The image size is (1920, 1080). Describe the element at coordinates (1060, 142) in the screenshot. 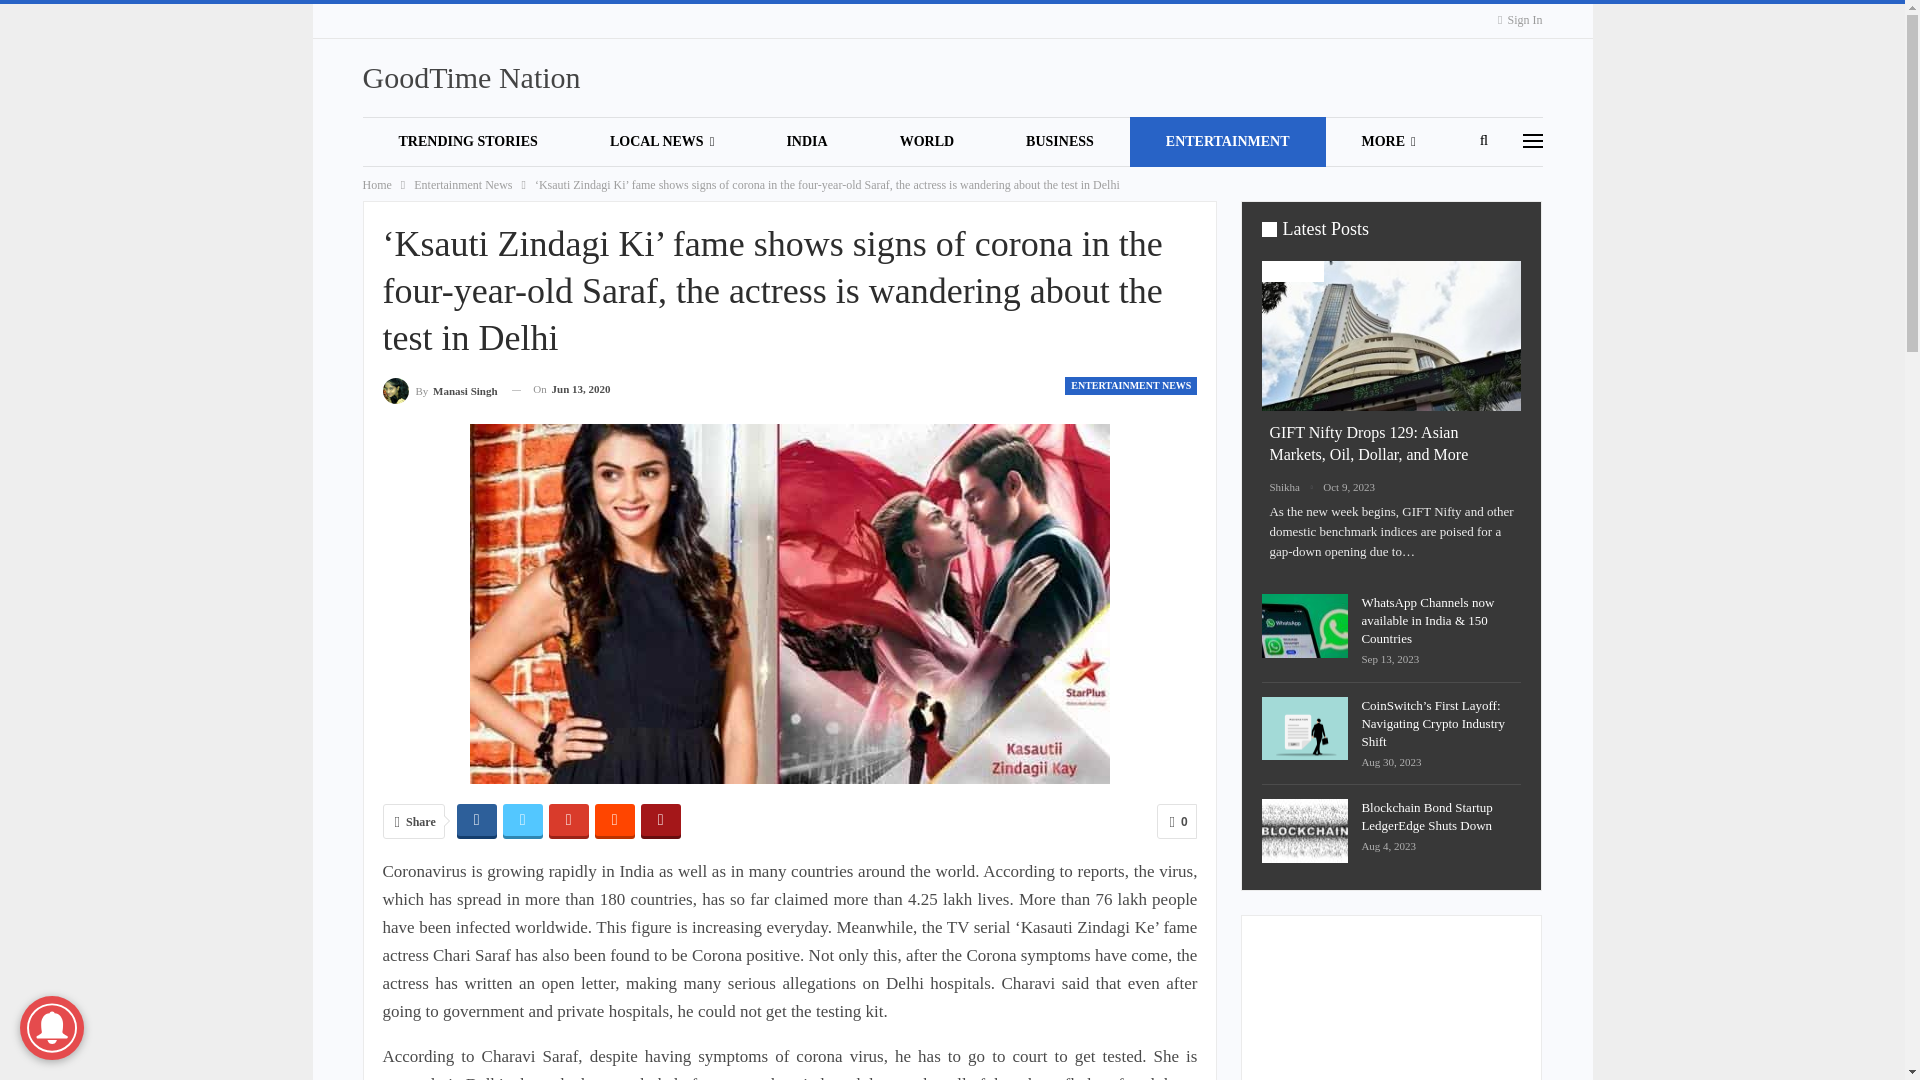

I see `BUSINESS` at that location.